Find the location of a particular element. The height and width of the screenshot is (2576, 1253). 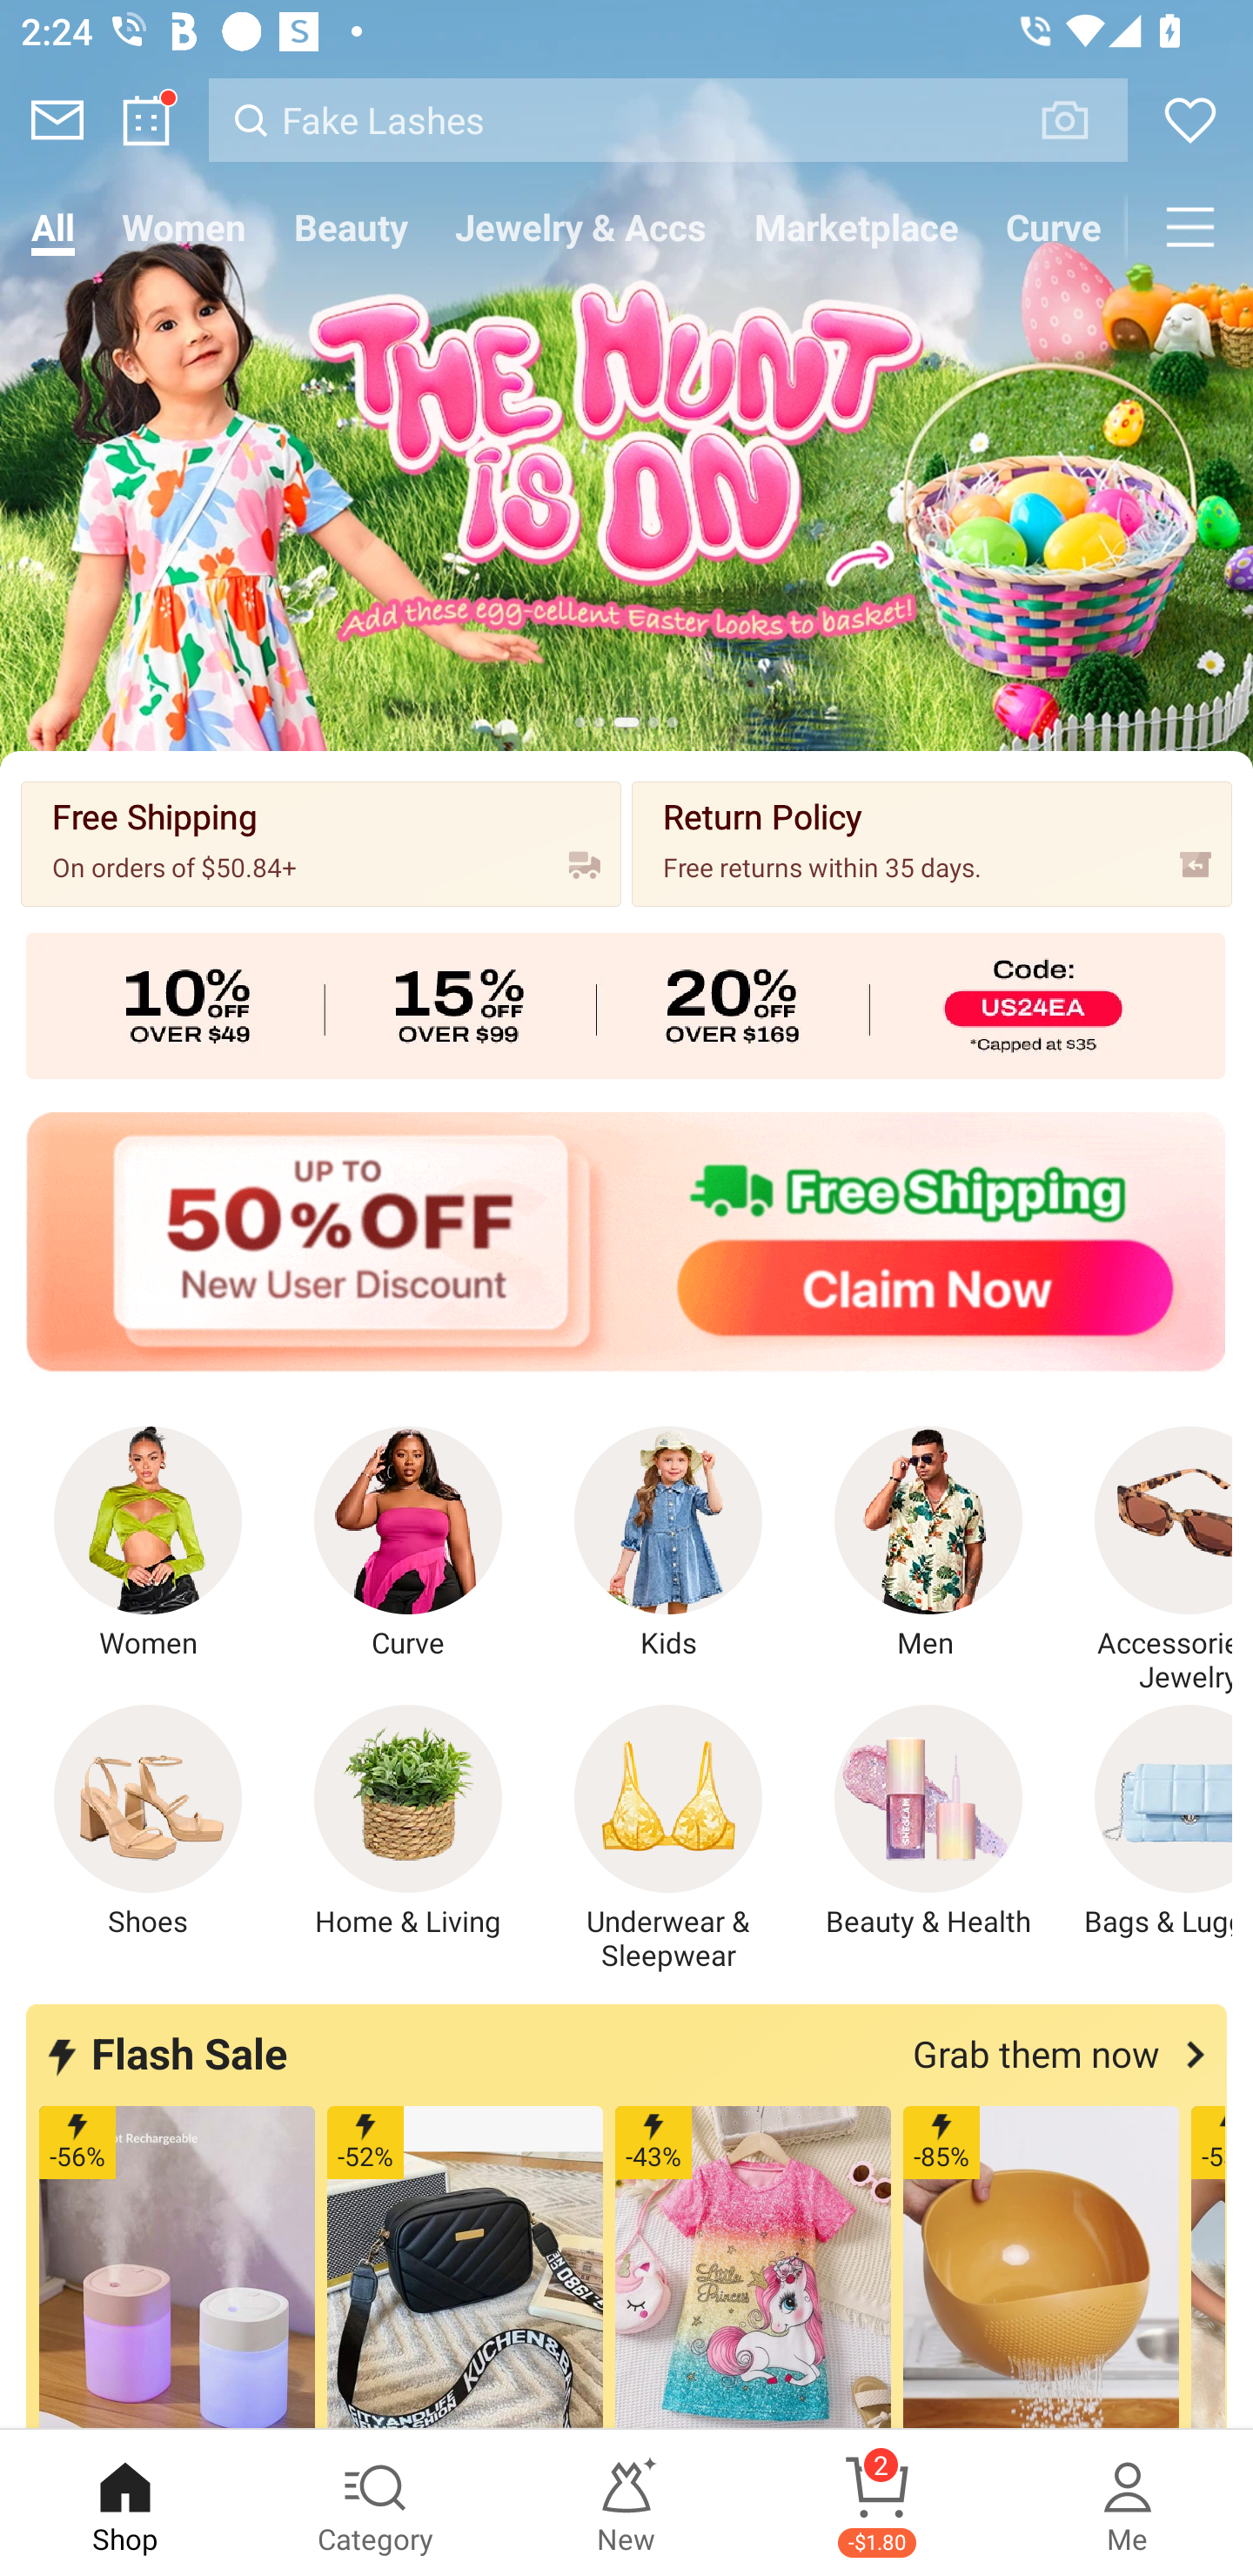

Cart 2 -$1.80 is located at coordinates (877, 2503).